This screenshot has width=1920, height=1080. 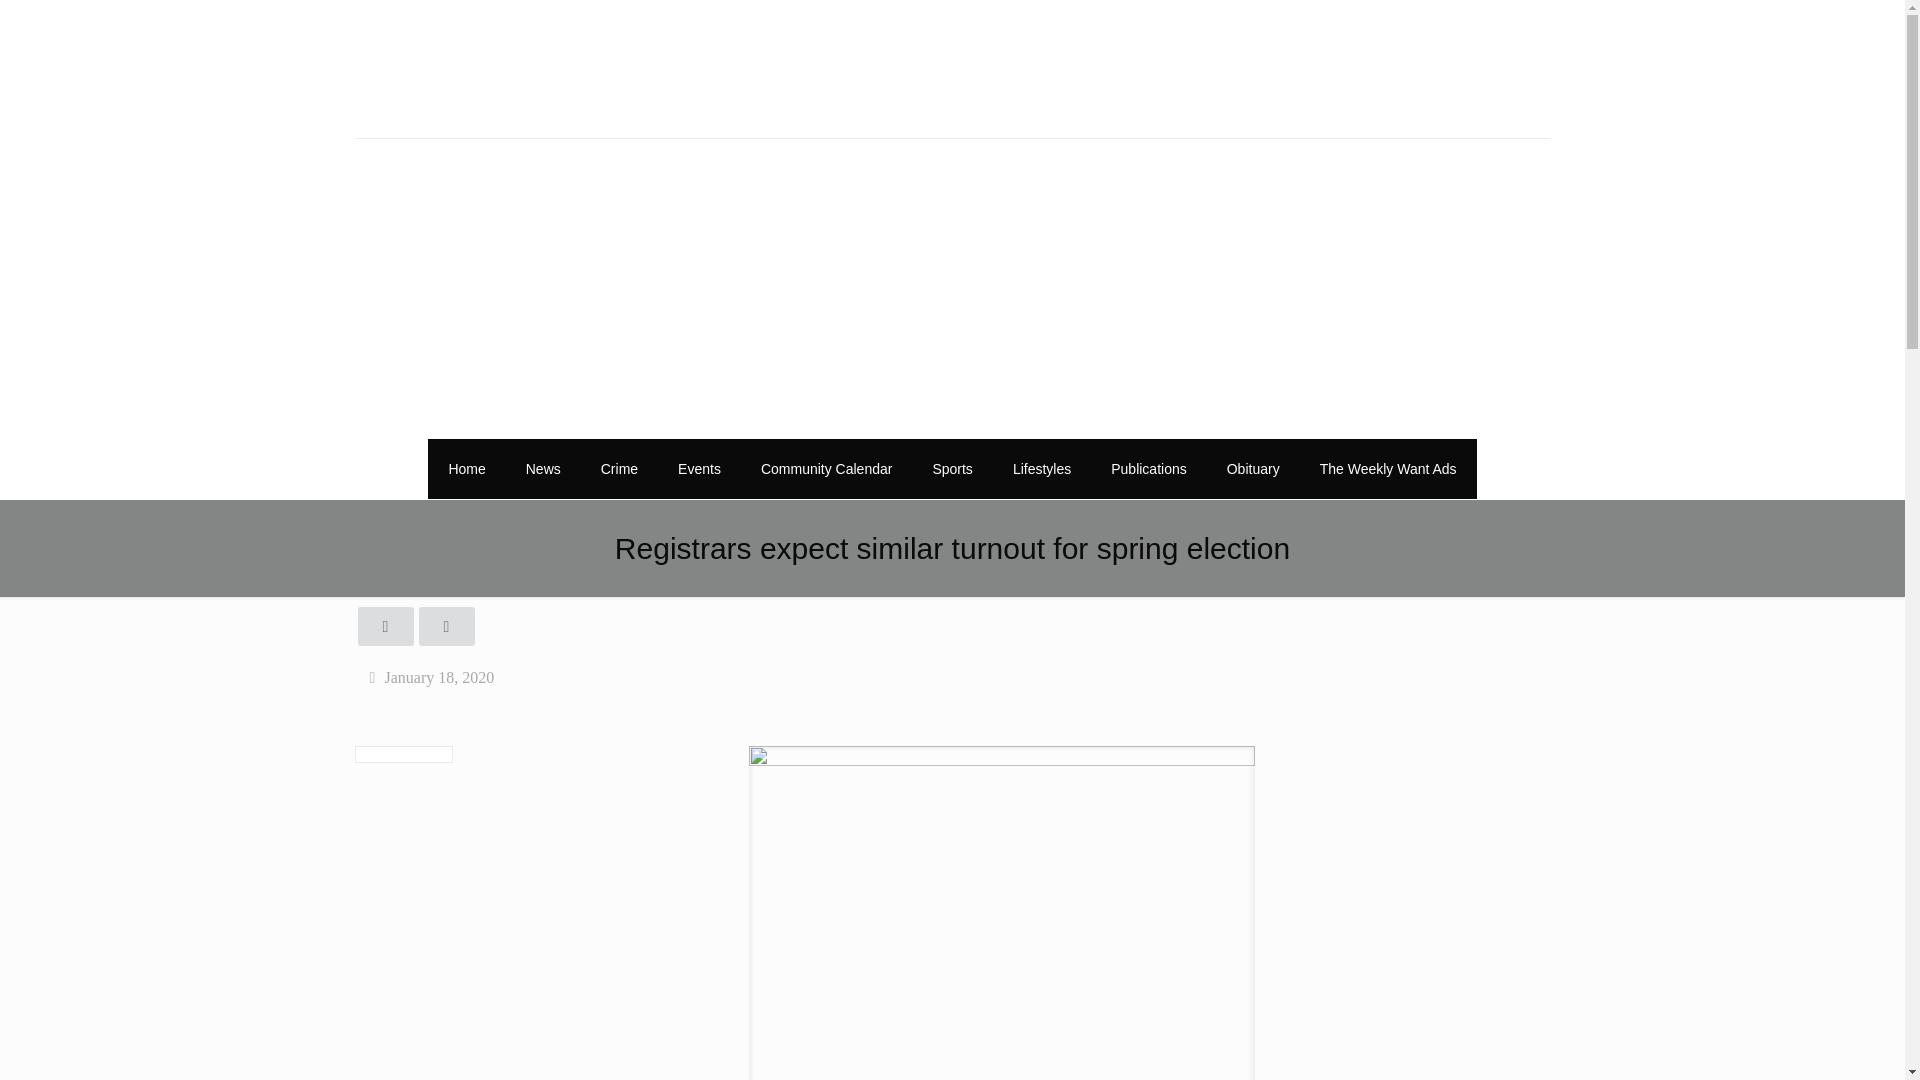 What do you see at coordinates (1388, 468) in the screenshot?
I see `The Weekly Want Ads` at bounding box center [1388, 468].